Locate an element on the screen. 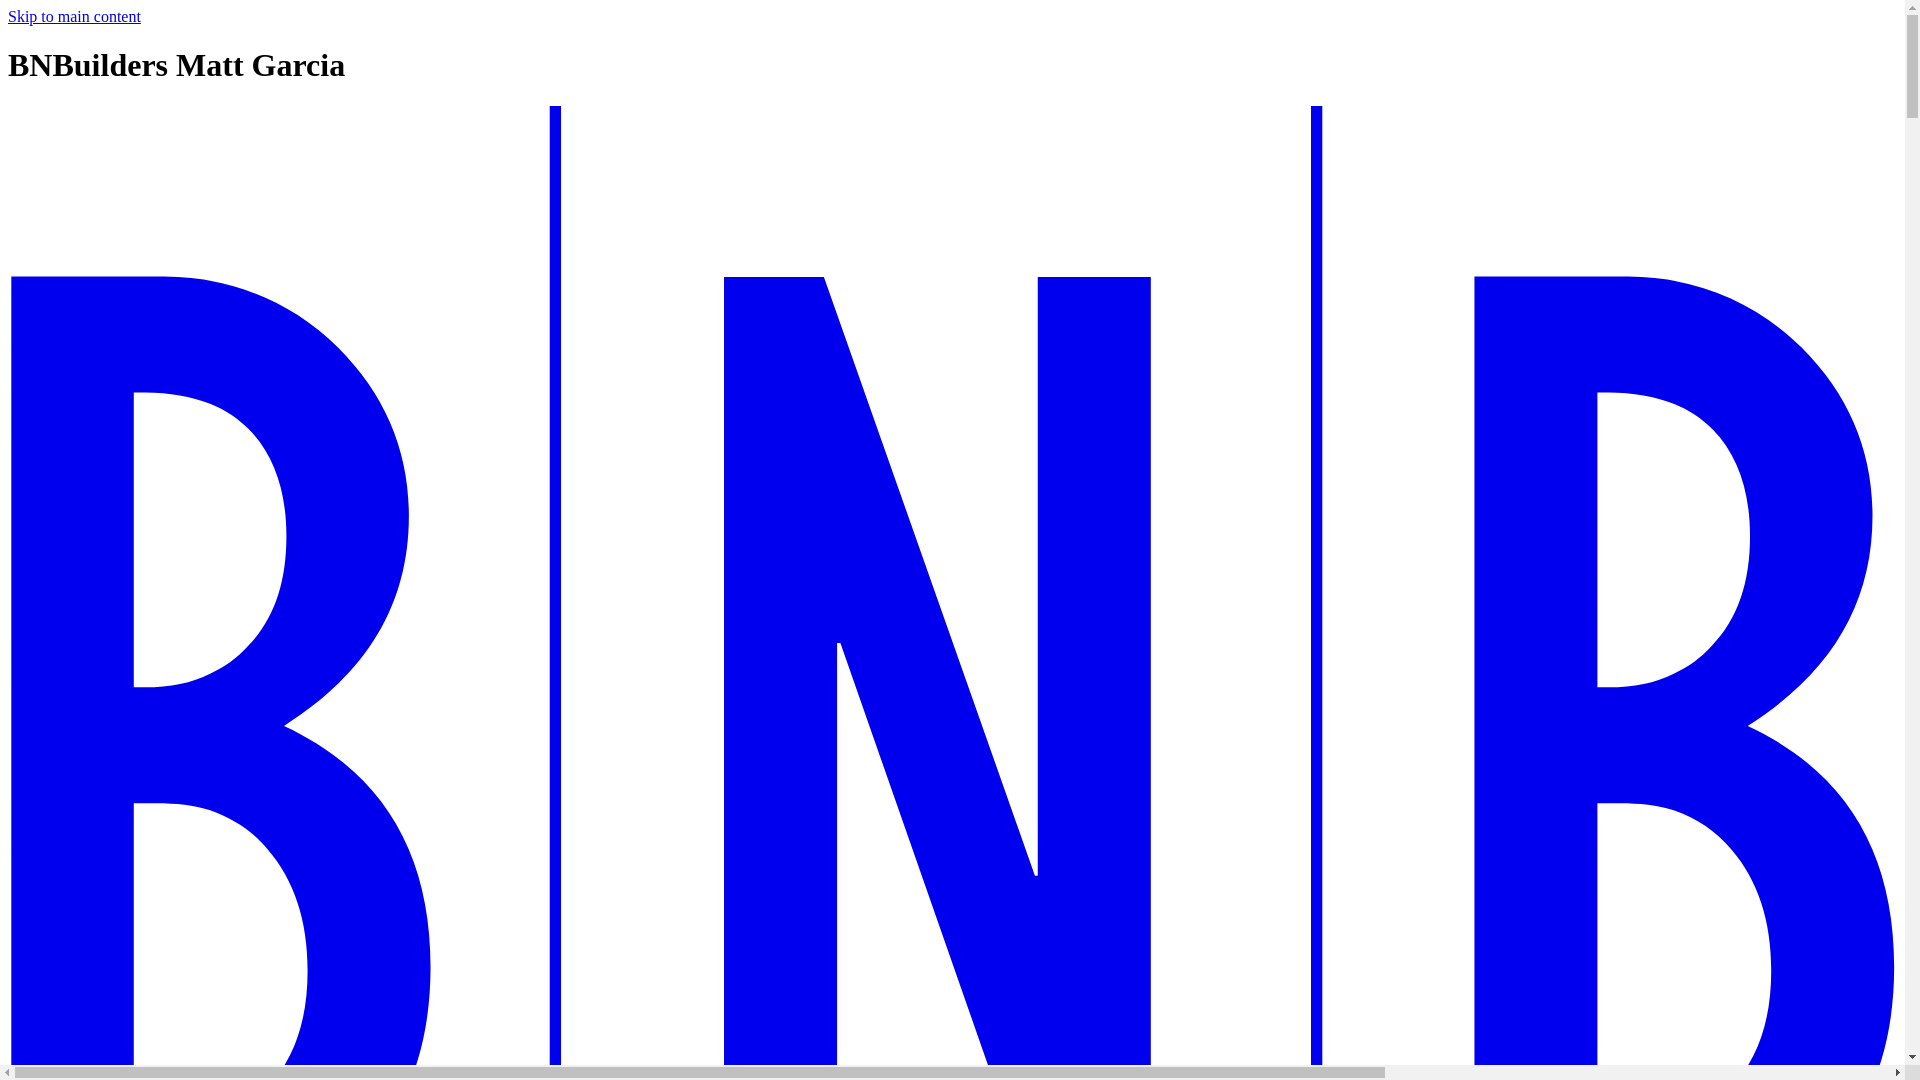 This screenshot has width=1920, height=1080. Skip to main content is located at coordinates (74, 16).